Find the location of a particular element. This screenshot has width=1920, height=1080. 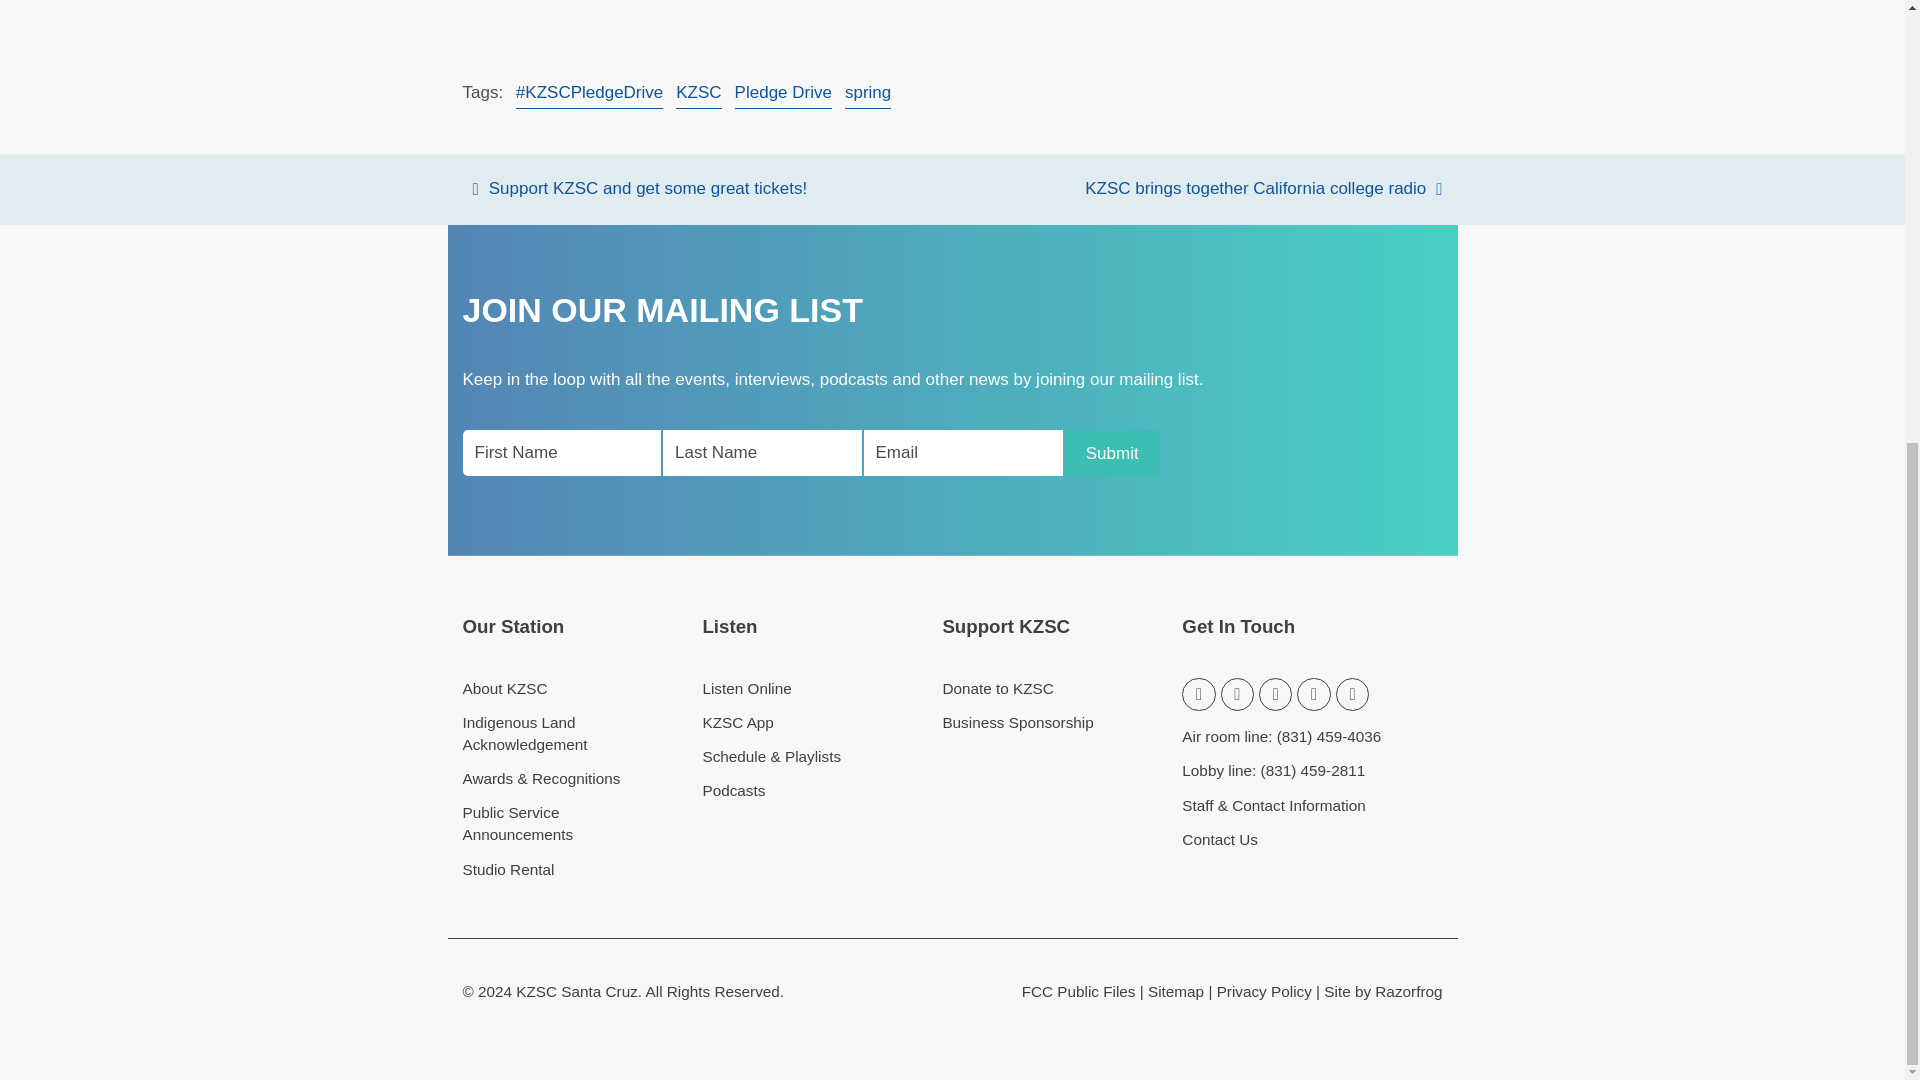

Submit is located at coordinates (1111, 452).